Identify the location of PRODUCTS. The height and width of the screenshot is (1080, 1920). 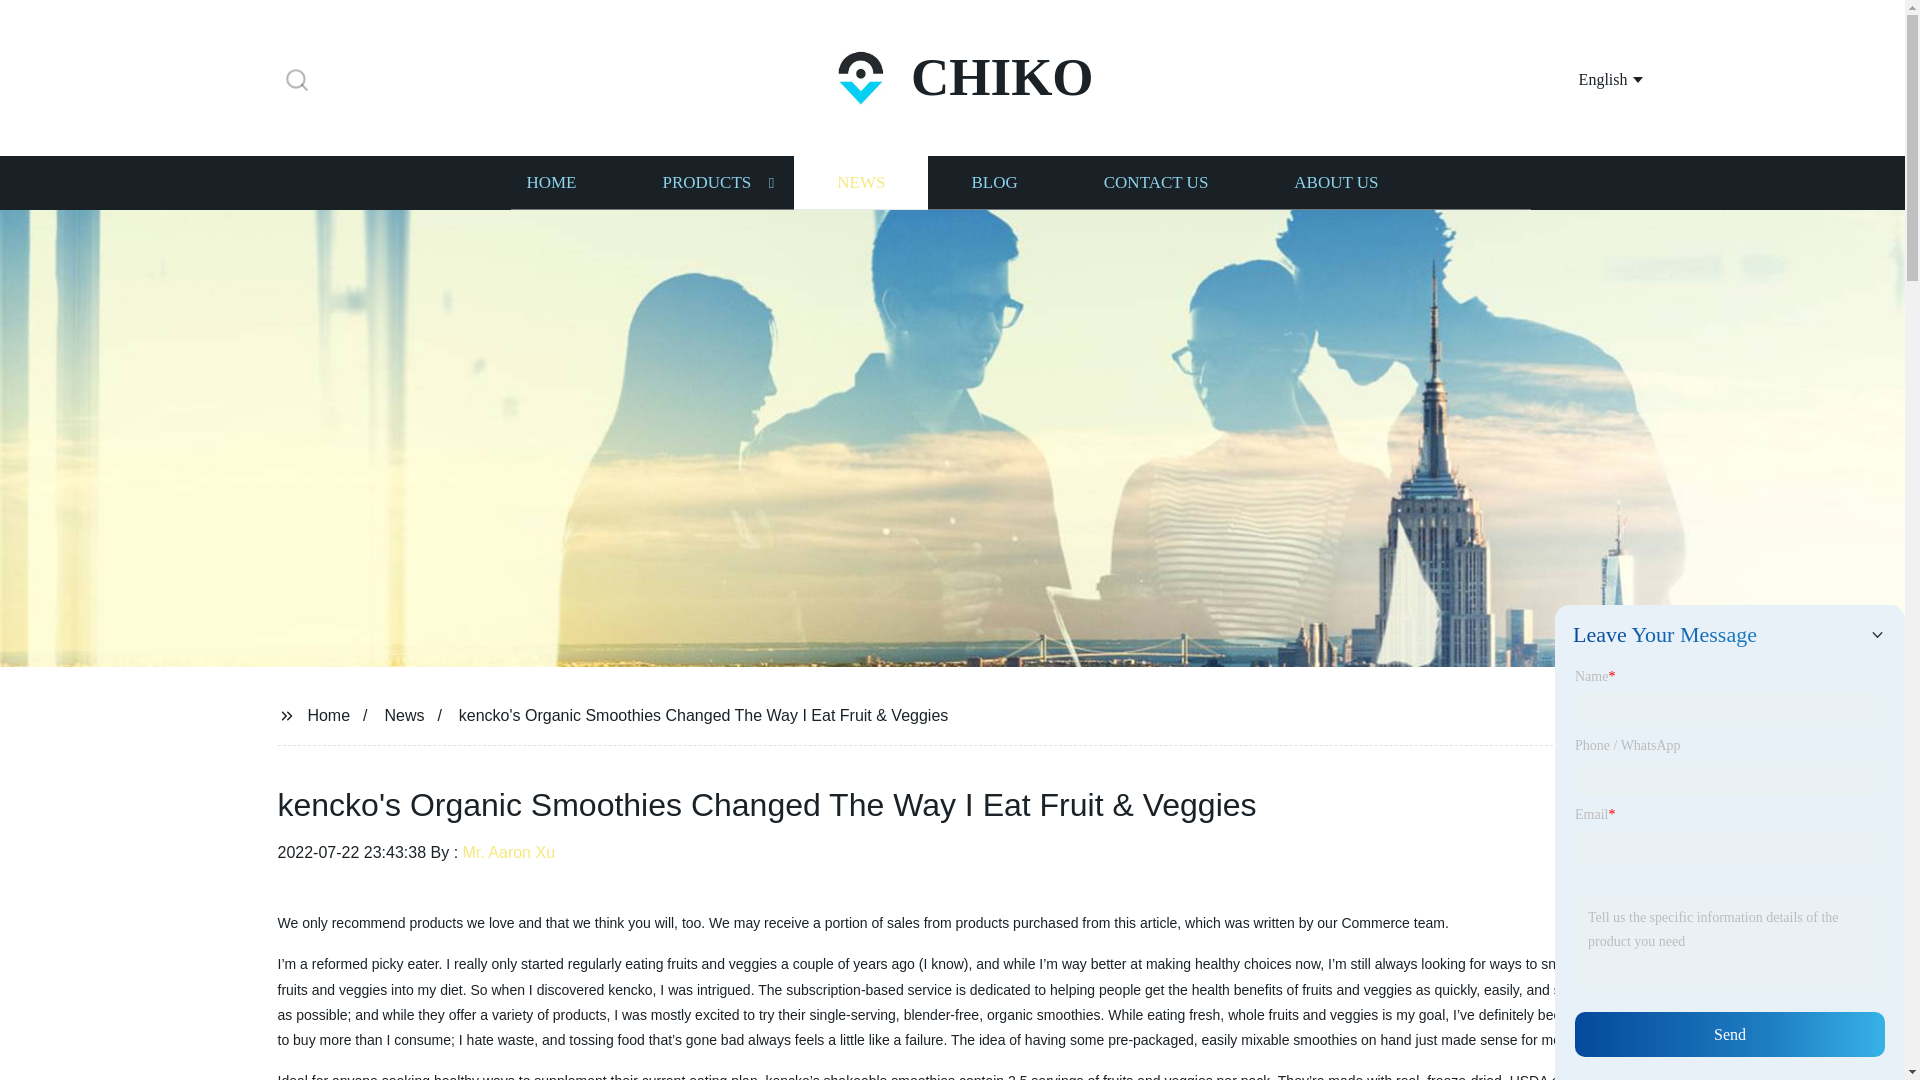
(706, 182).